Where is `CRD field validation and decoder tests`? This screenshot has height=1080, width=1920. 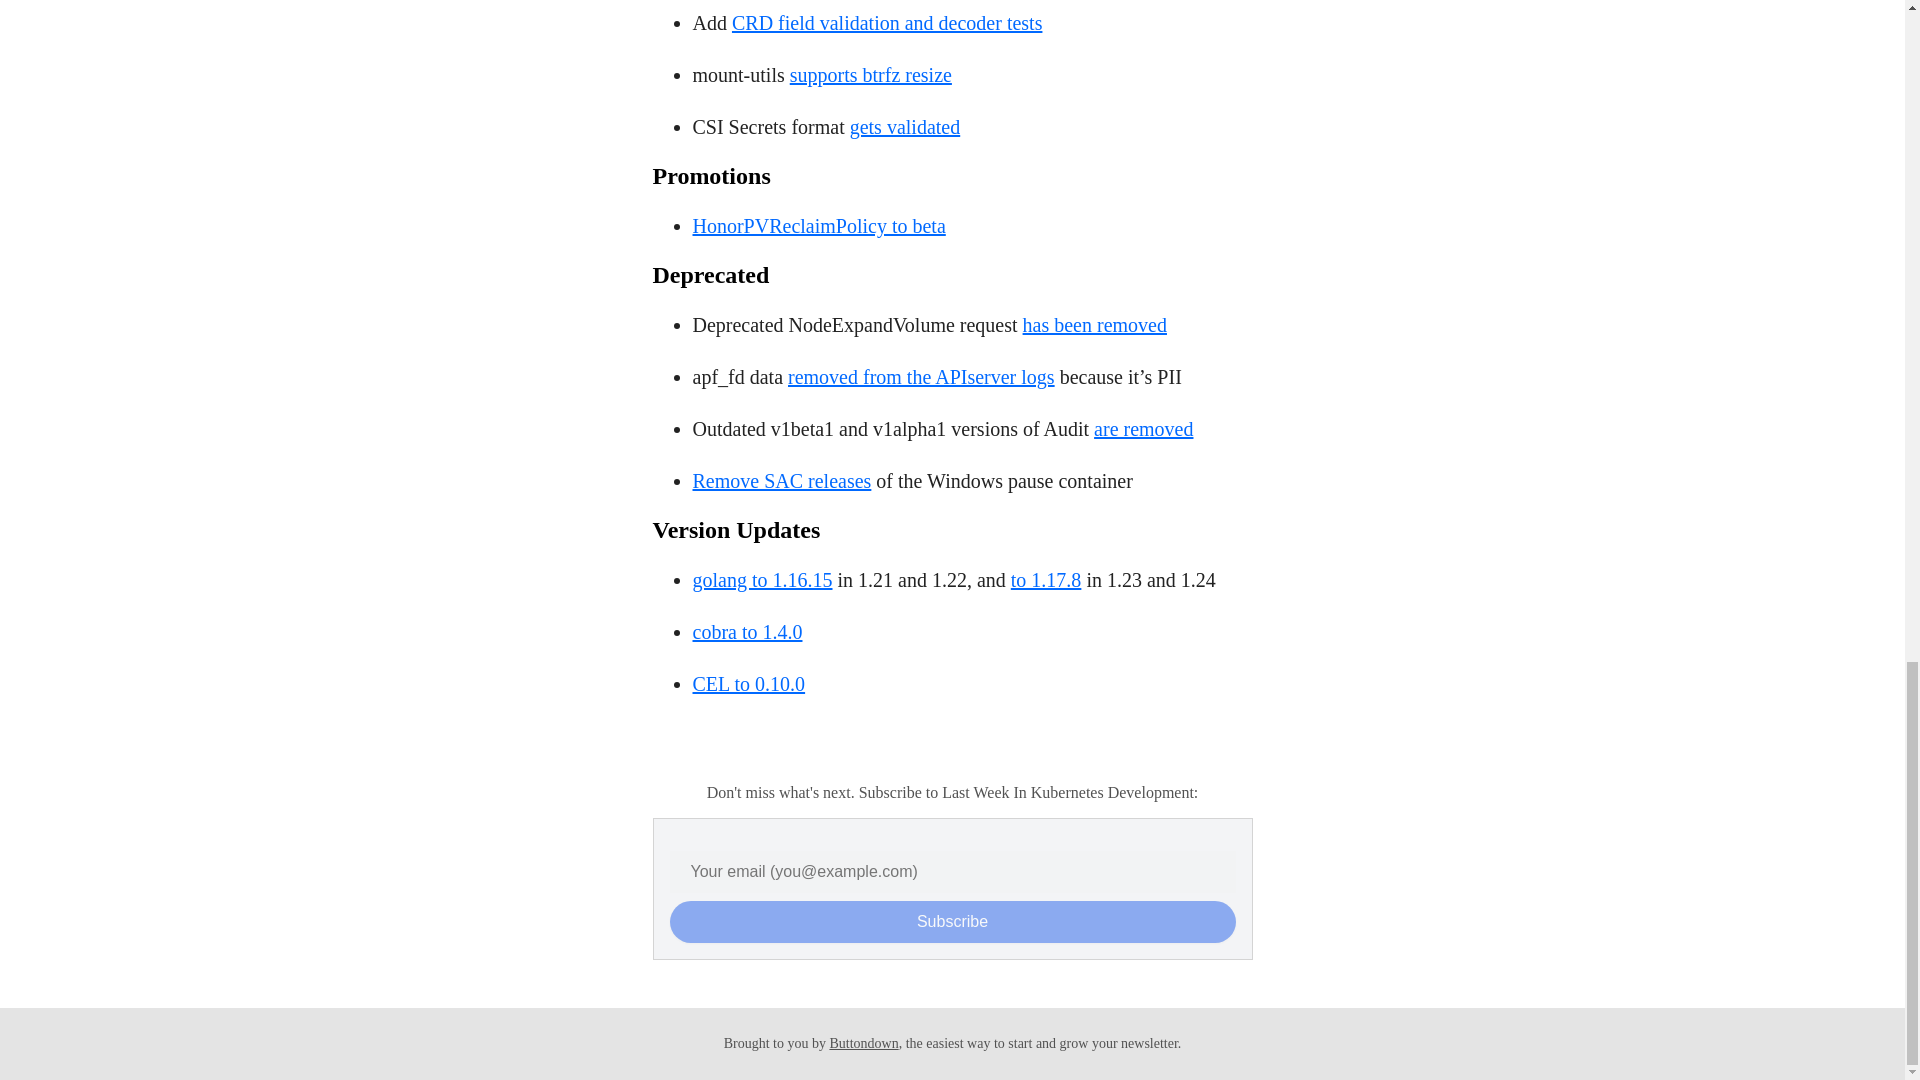 CRD field validation and decoder tests is located at coordinates (886, 22).